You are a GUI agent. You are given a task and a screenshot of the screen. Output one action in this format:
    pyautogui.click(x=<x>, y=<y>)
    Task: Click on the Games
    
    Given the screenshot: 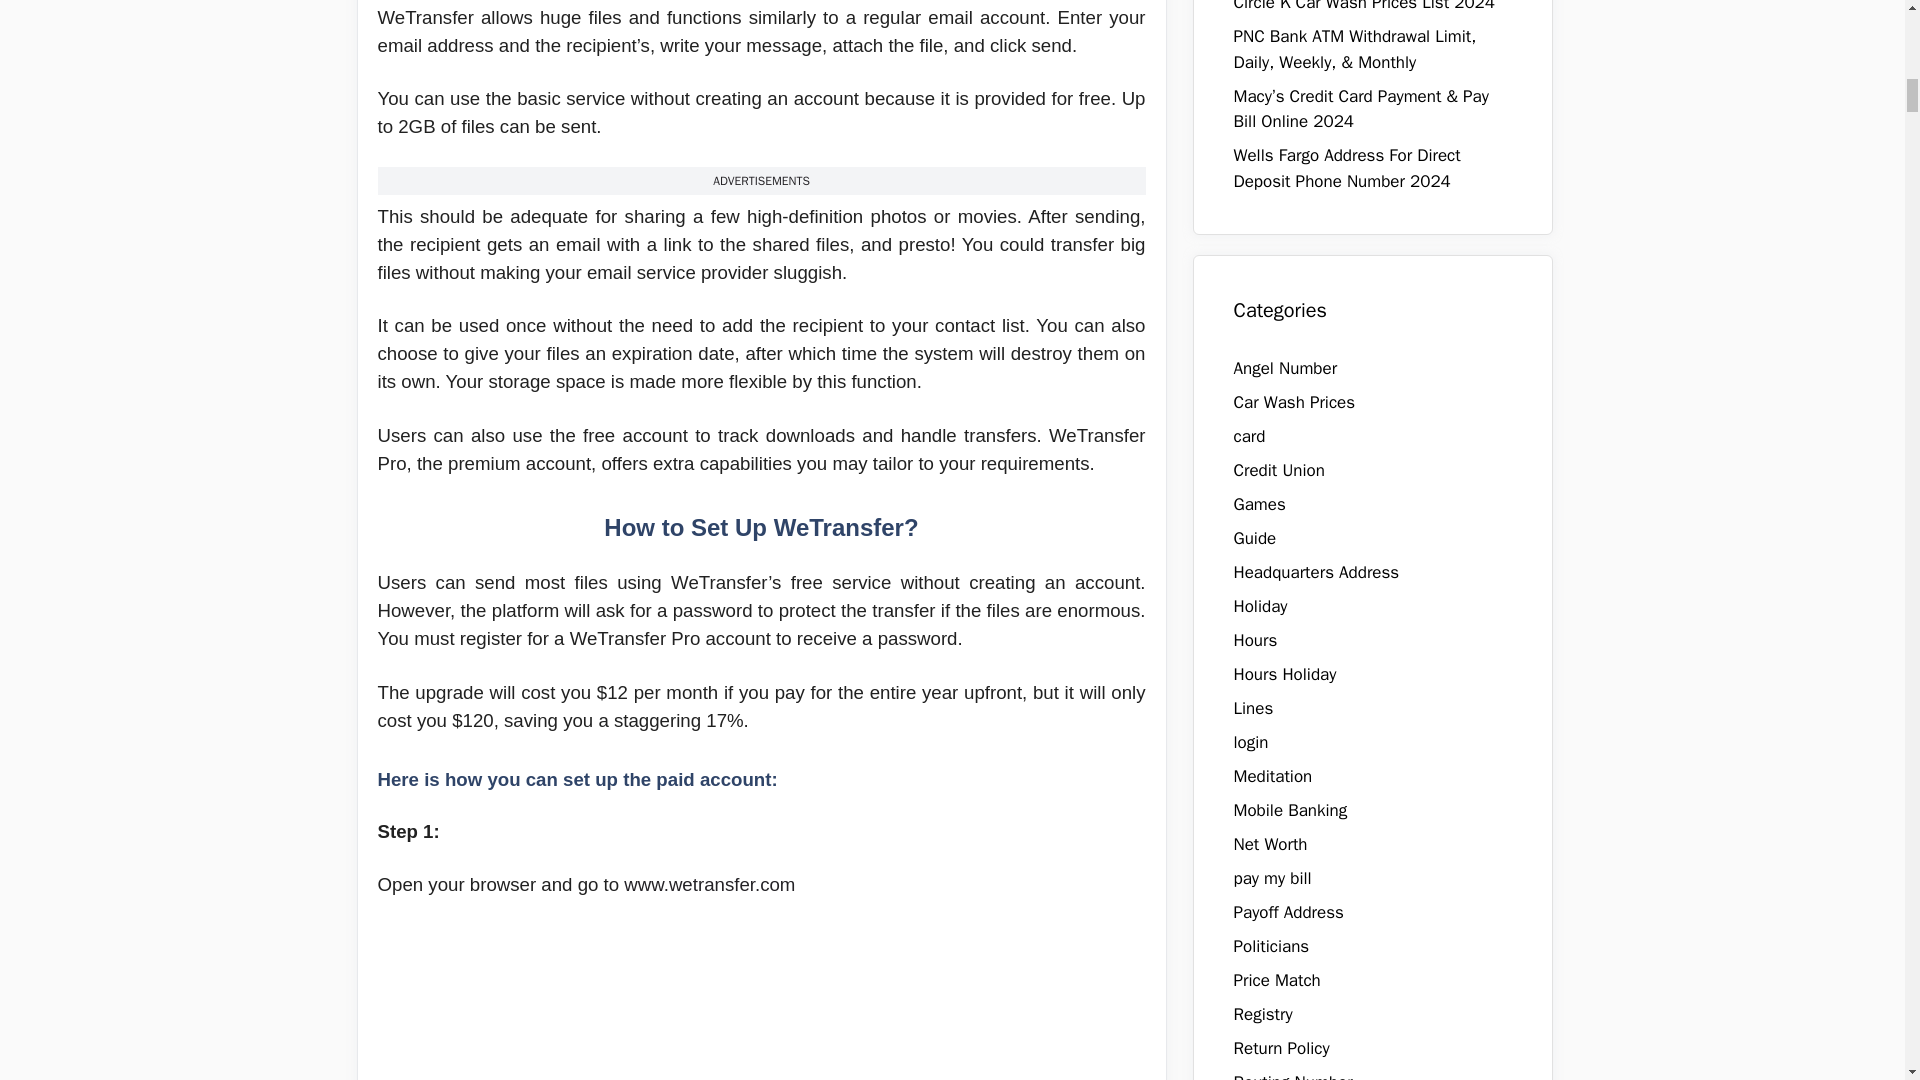 What is the action you would take?
    pyautogui.click(x=1260, y=504)
    